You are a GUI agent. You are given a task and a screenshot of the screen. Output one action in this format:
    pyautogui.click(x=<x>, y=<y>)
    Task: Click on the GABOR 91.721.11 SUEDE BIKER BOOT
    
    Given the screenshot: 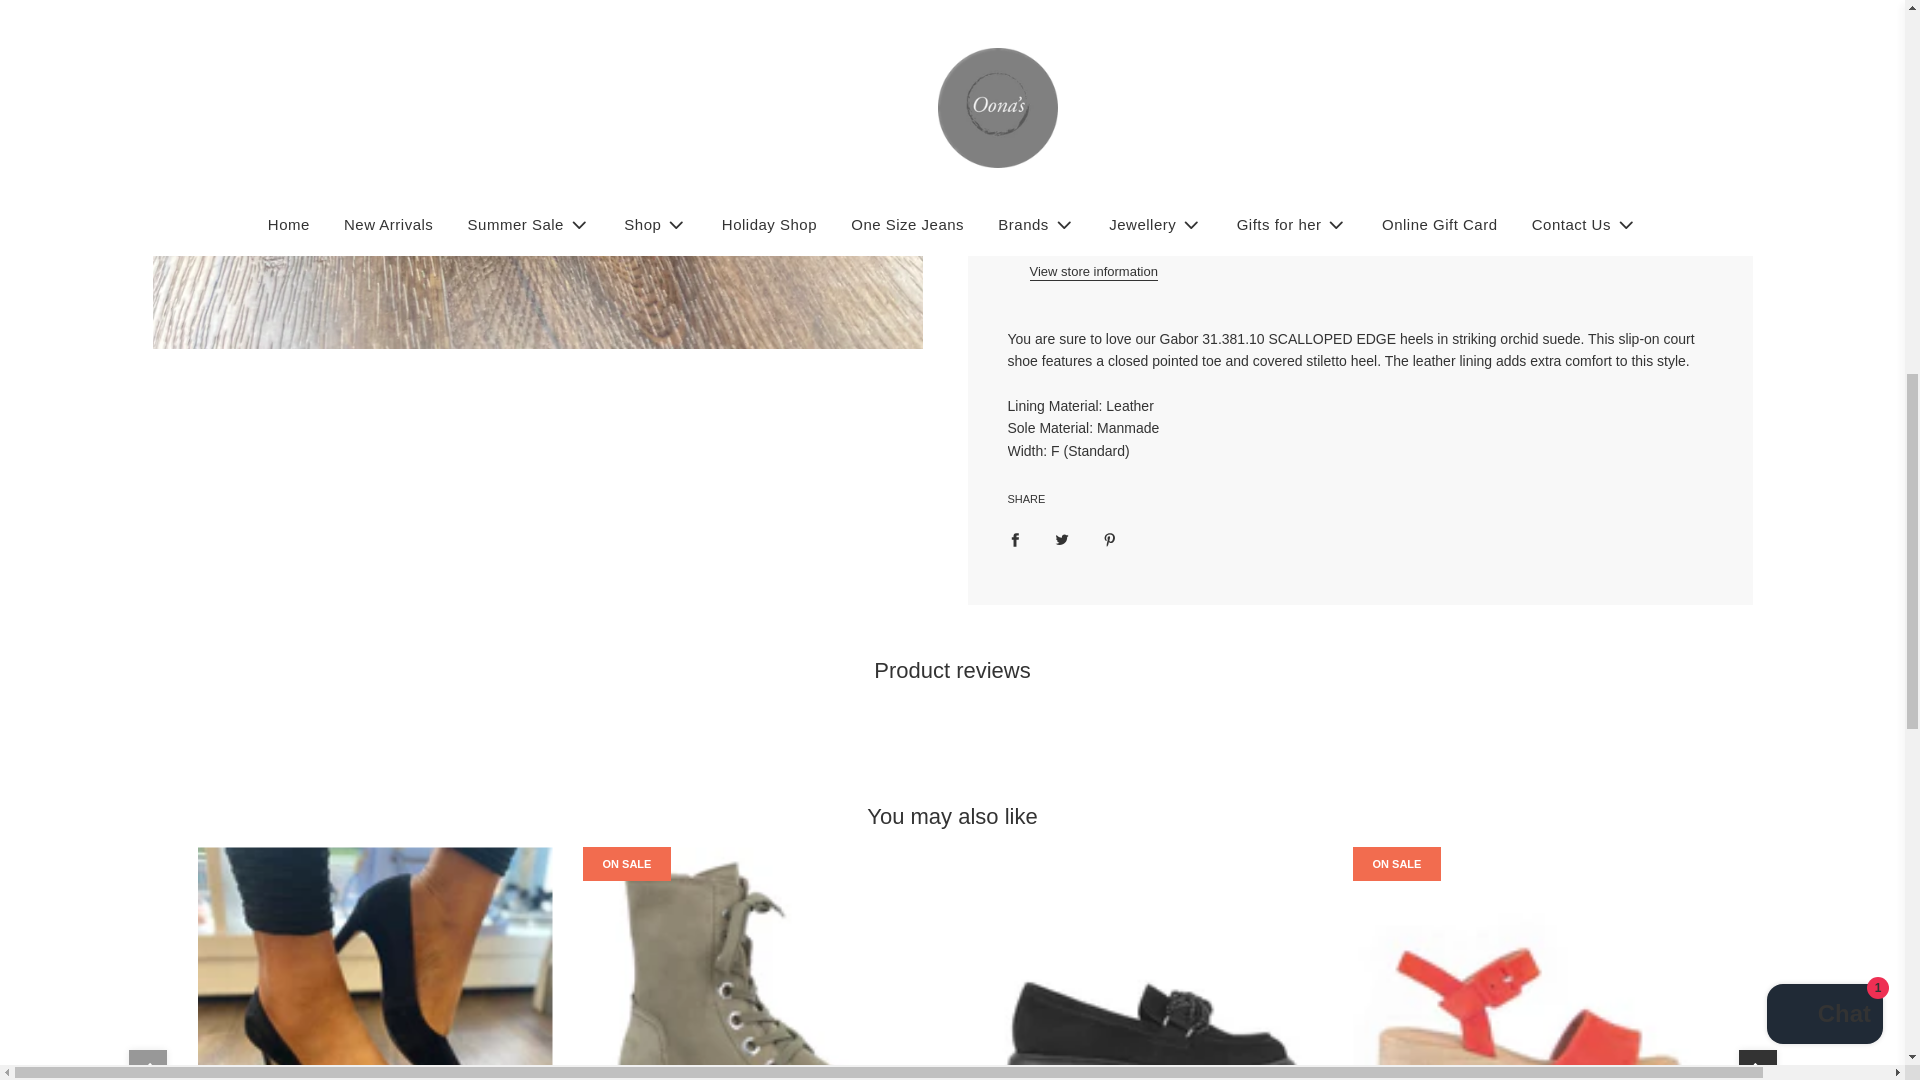 What is the action you would take?
    pyautogui.click(x=758, y=963)
    